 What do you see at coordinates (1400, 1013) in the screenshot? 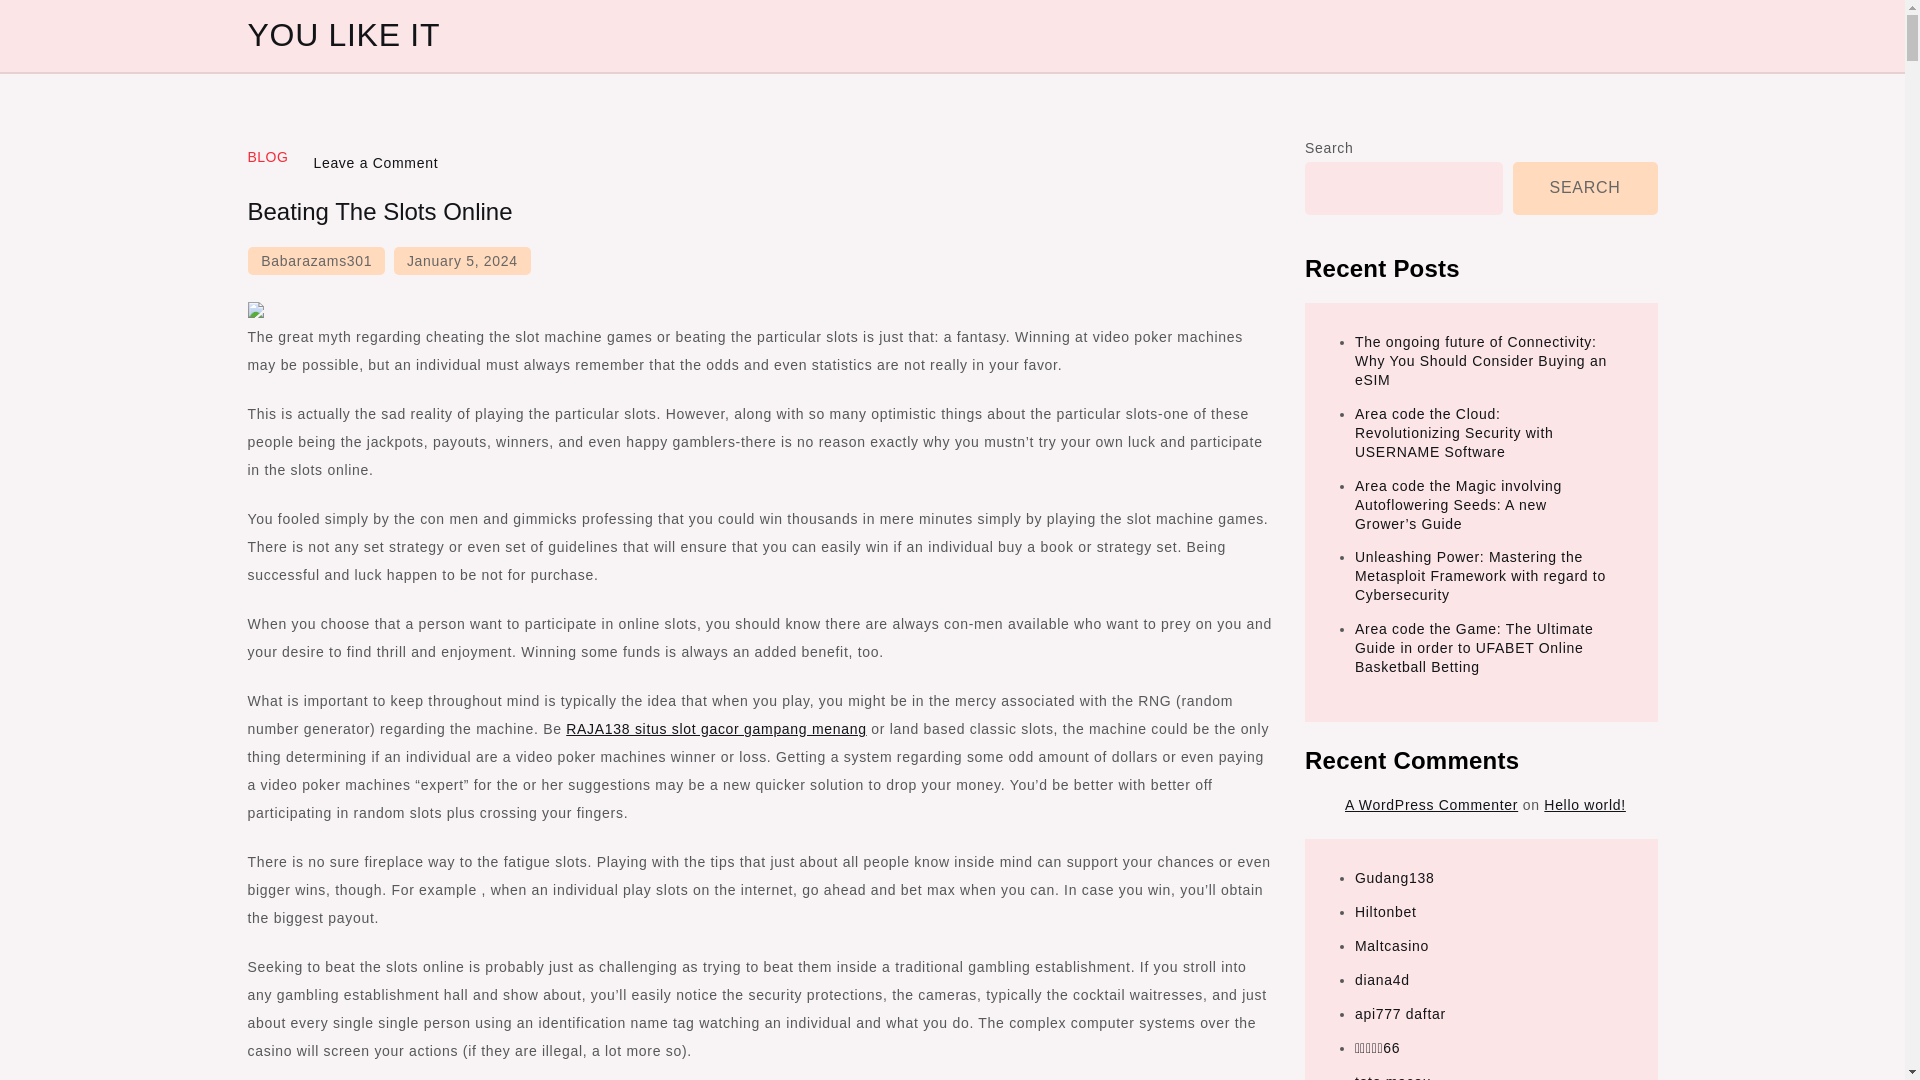
I see `api777 daftar` at bounding box center [1400, 1013].